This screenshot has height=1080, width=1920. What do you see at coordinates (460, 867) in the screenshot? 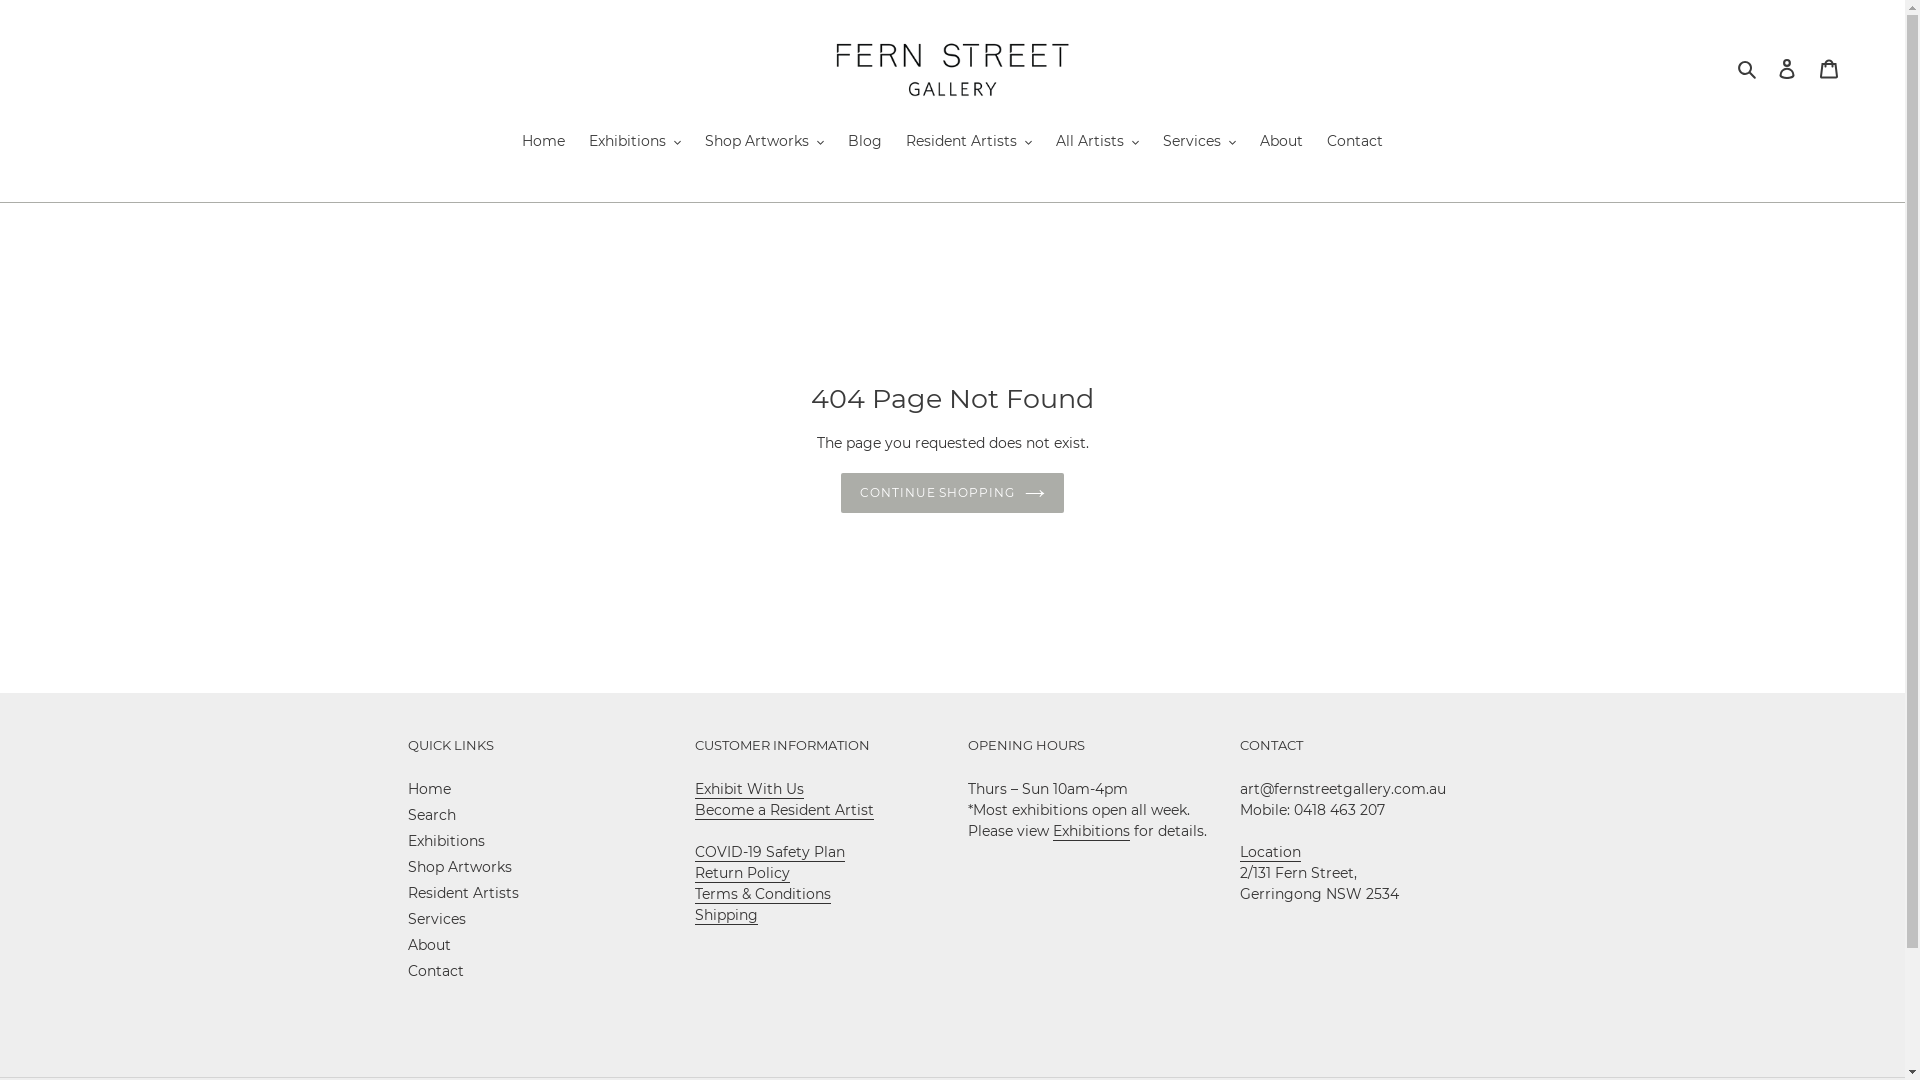
I see `Shop Artworks` at bounding box center [460, 867].